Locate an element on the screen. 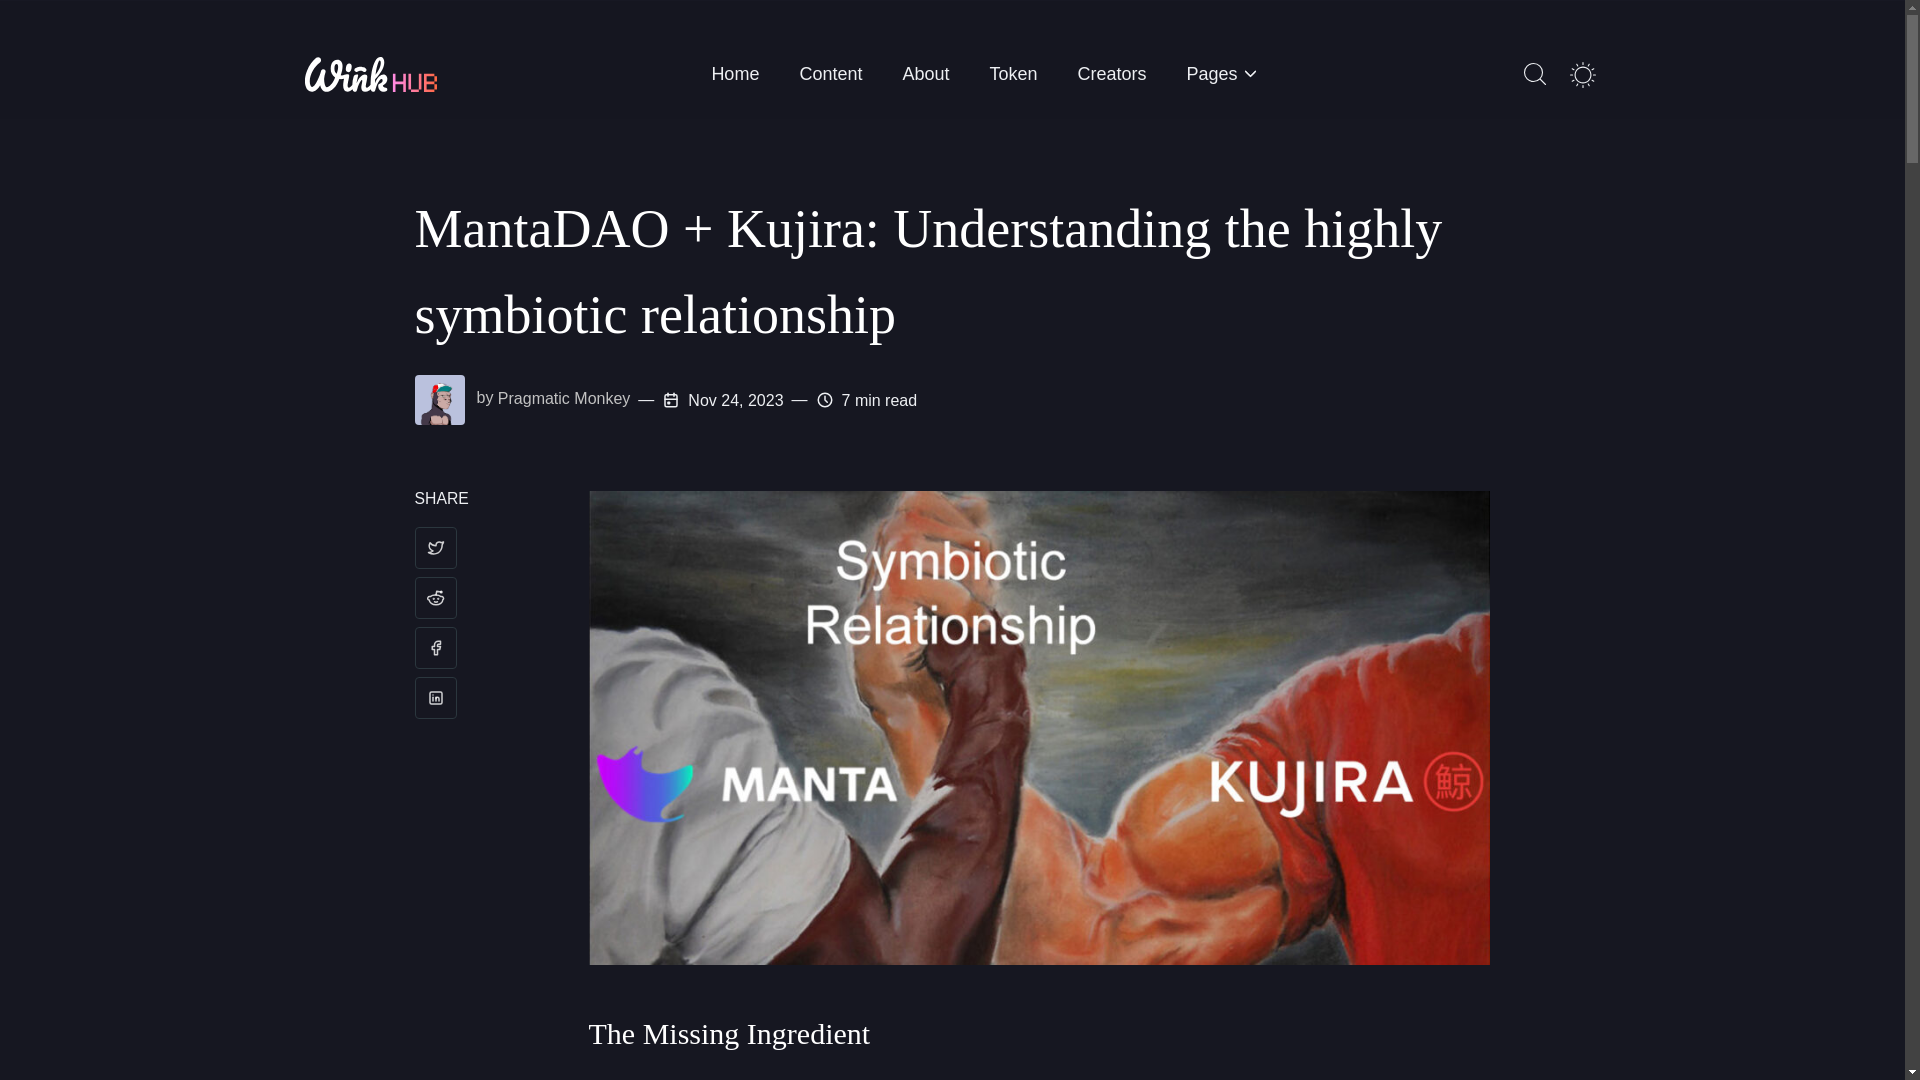 The height and width of the screenshot is (1080, 1920). Token is located at coordinates (1013, 74).